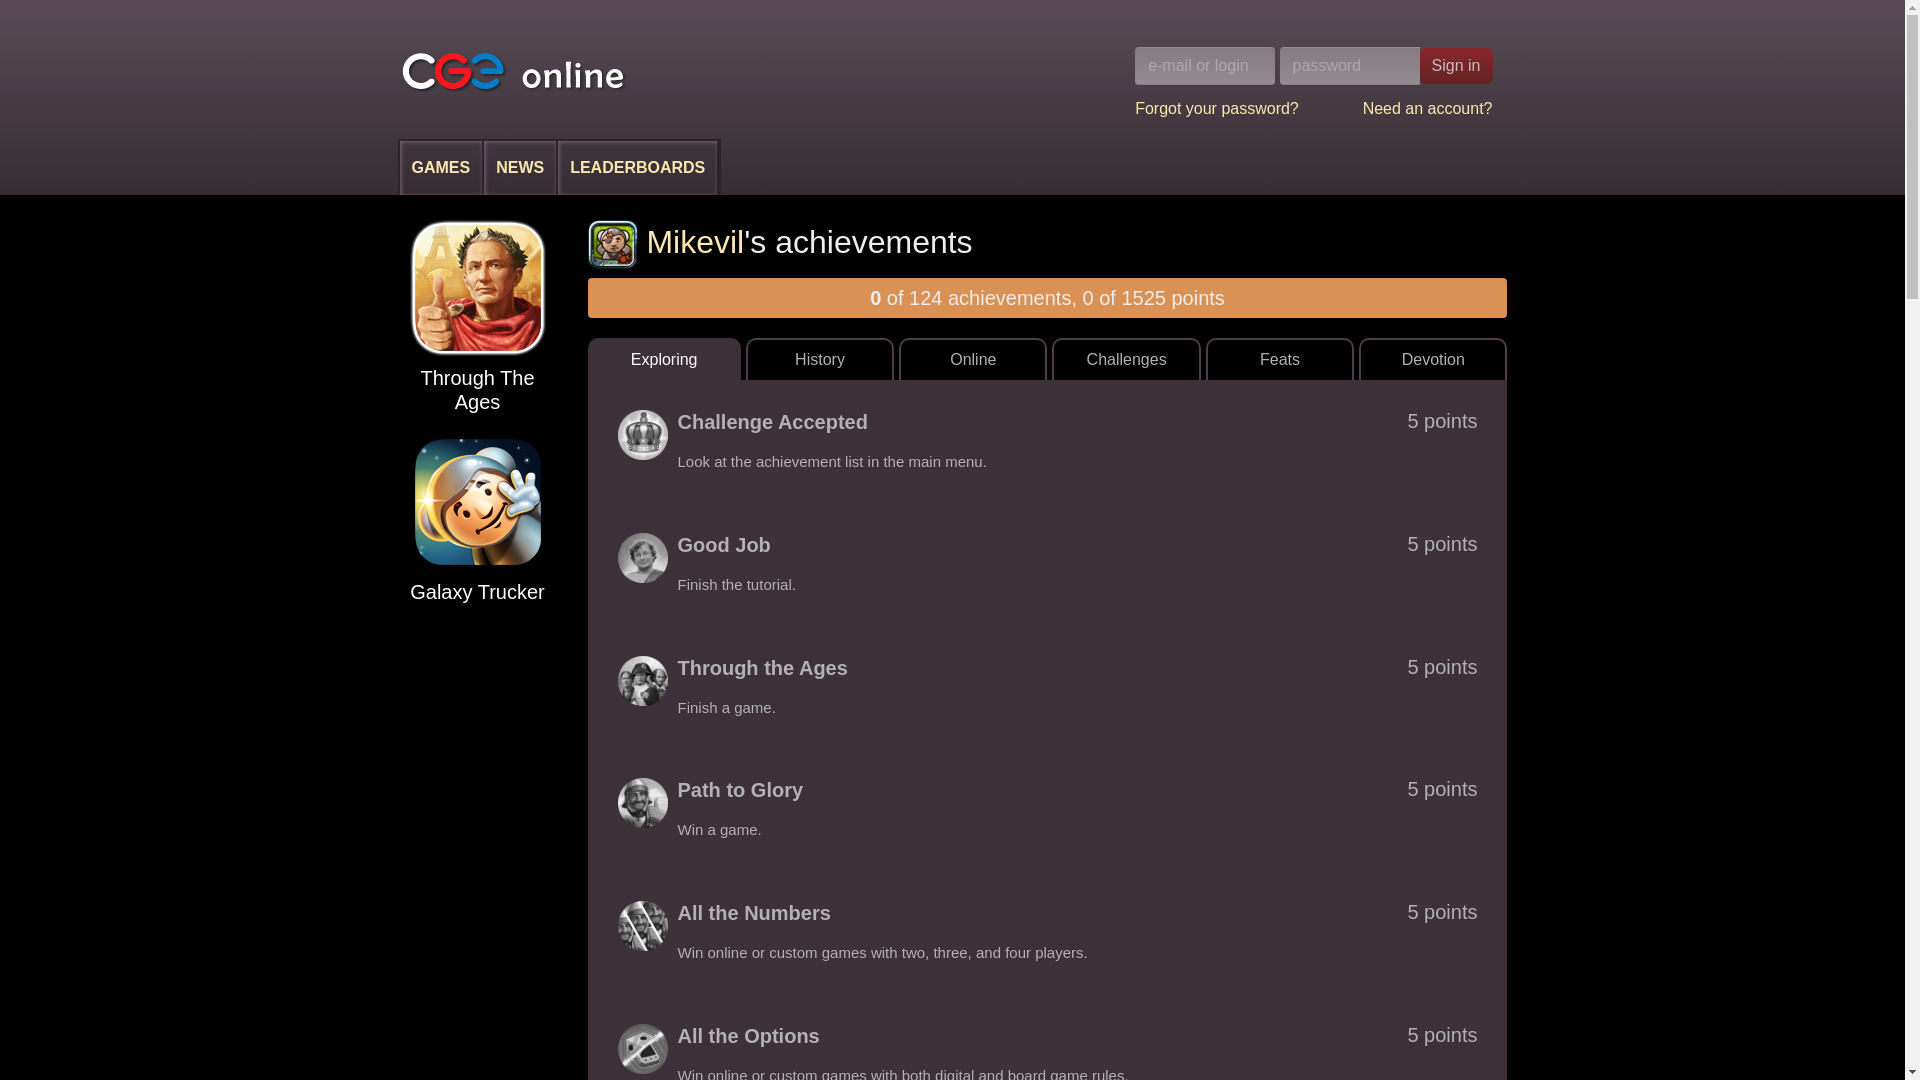 This screenshot has width=1920, height=1080. What do you see at coordinates (820, 359) in the screenshot?
I see `History` at bounding box center [820, 359].